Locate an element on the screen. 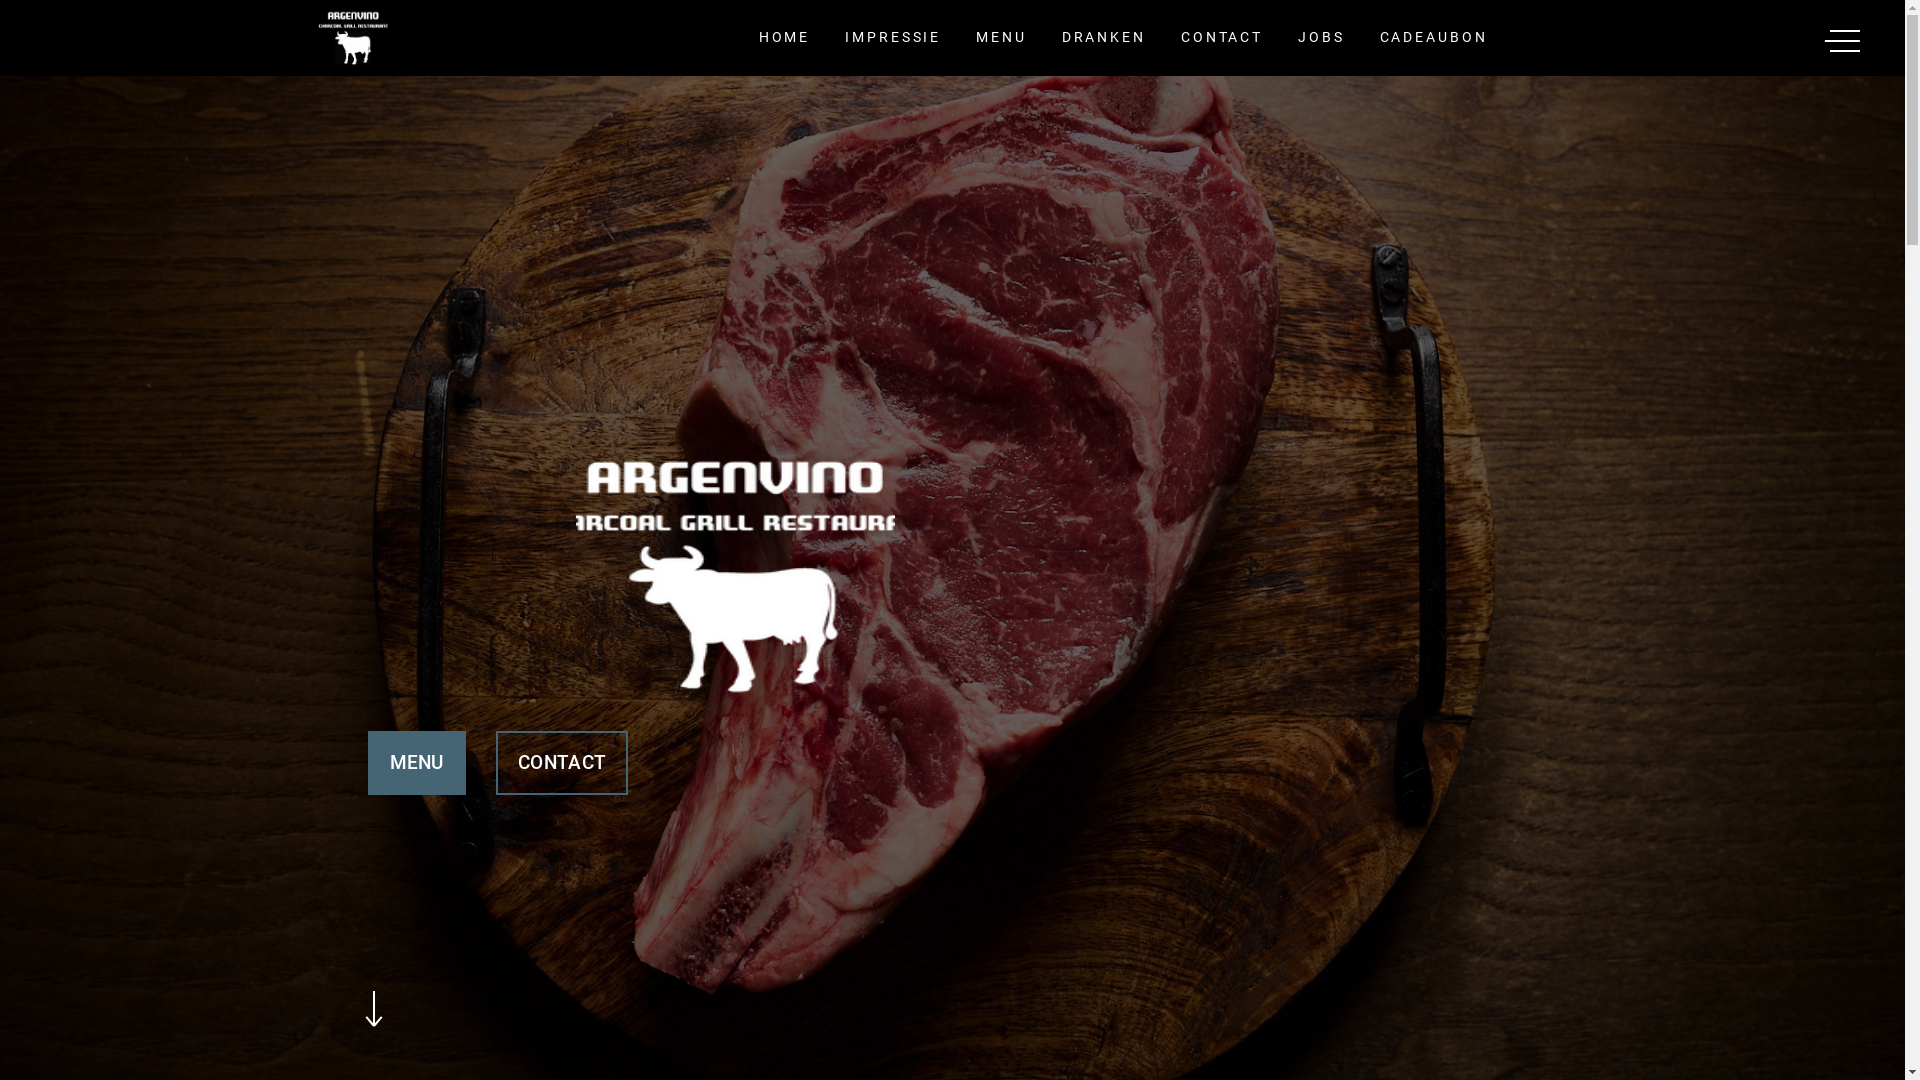 Image resolution: width=1920 pixels, height=1080 pixels. IMPRESSIE is located at coordinates (893, 38).